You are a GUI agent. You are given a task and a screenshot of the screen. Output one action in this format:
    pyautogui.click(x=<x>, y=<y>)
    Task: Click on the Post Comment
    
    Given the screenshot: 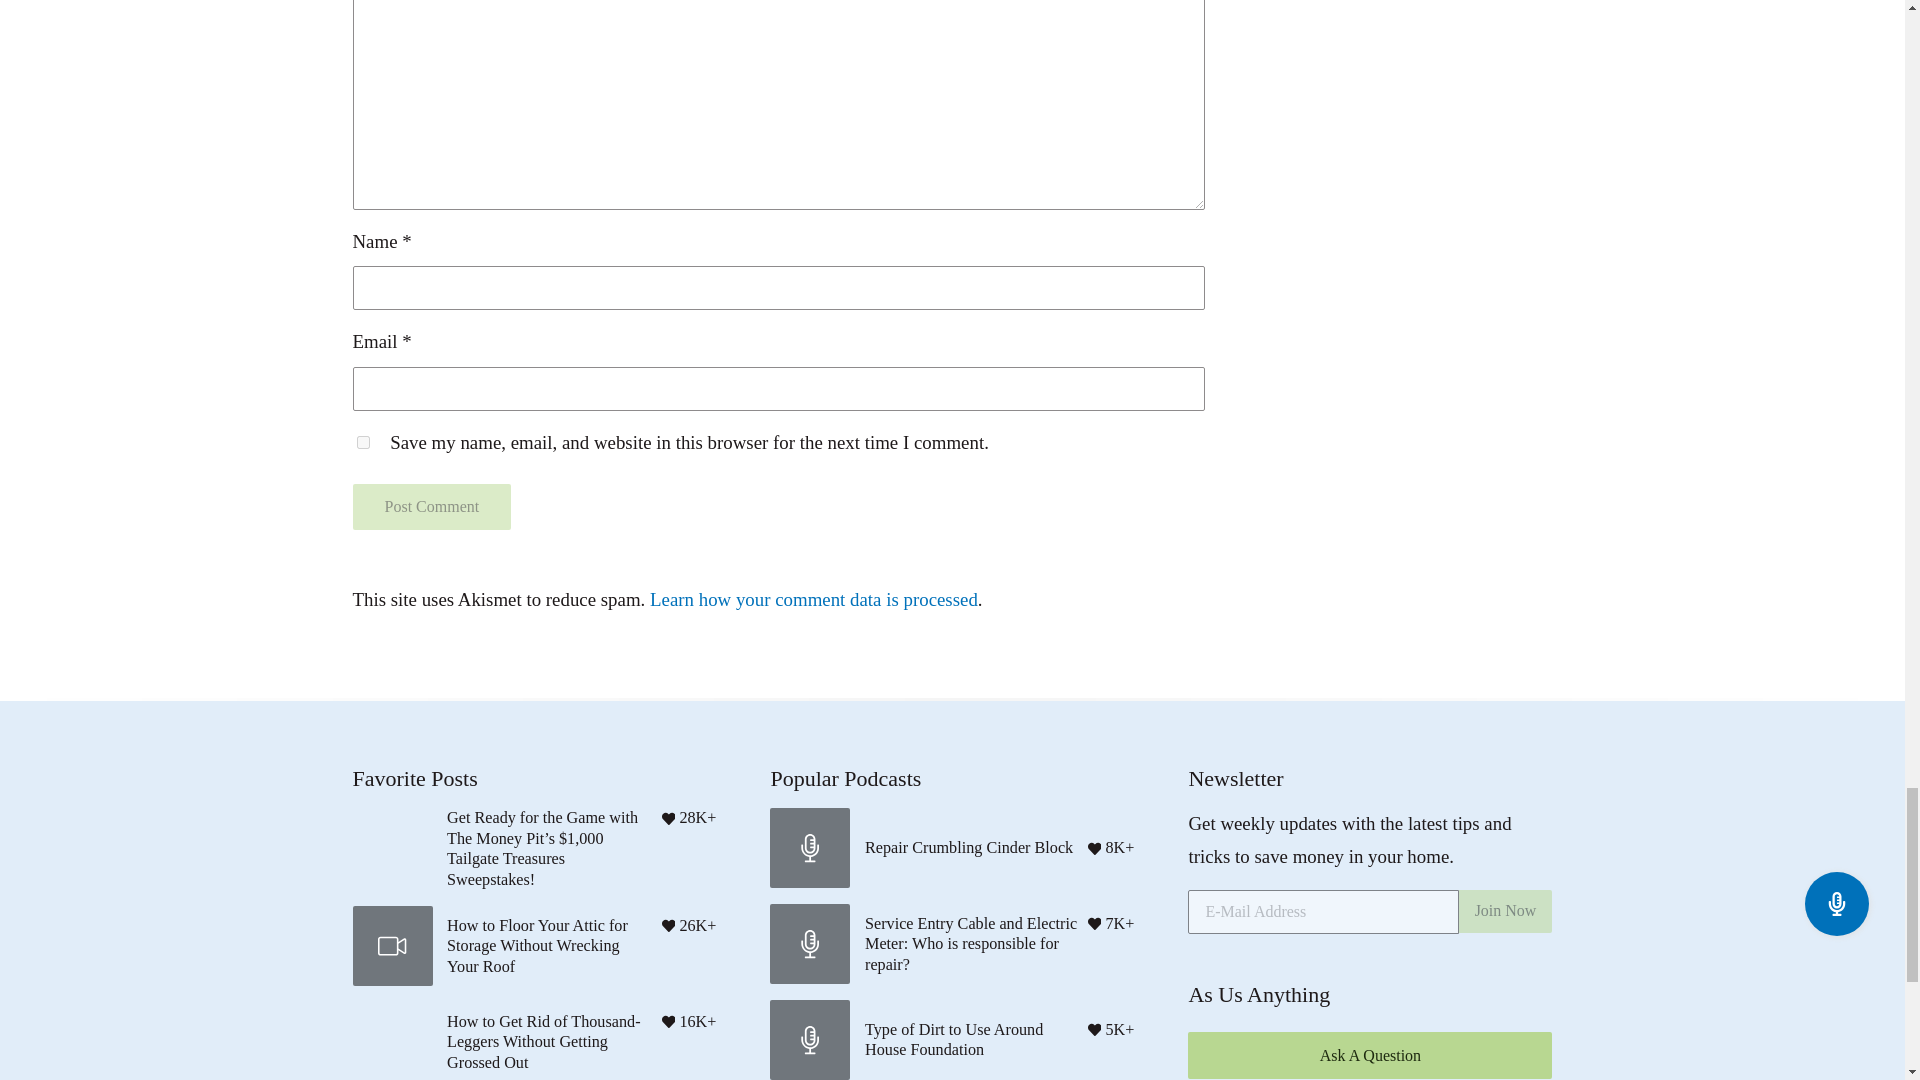 What is the action you would take?
    pyautogui.click(x=430, y=506)
    